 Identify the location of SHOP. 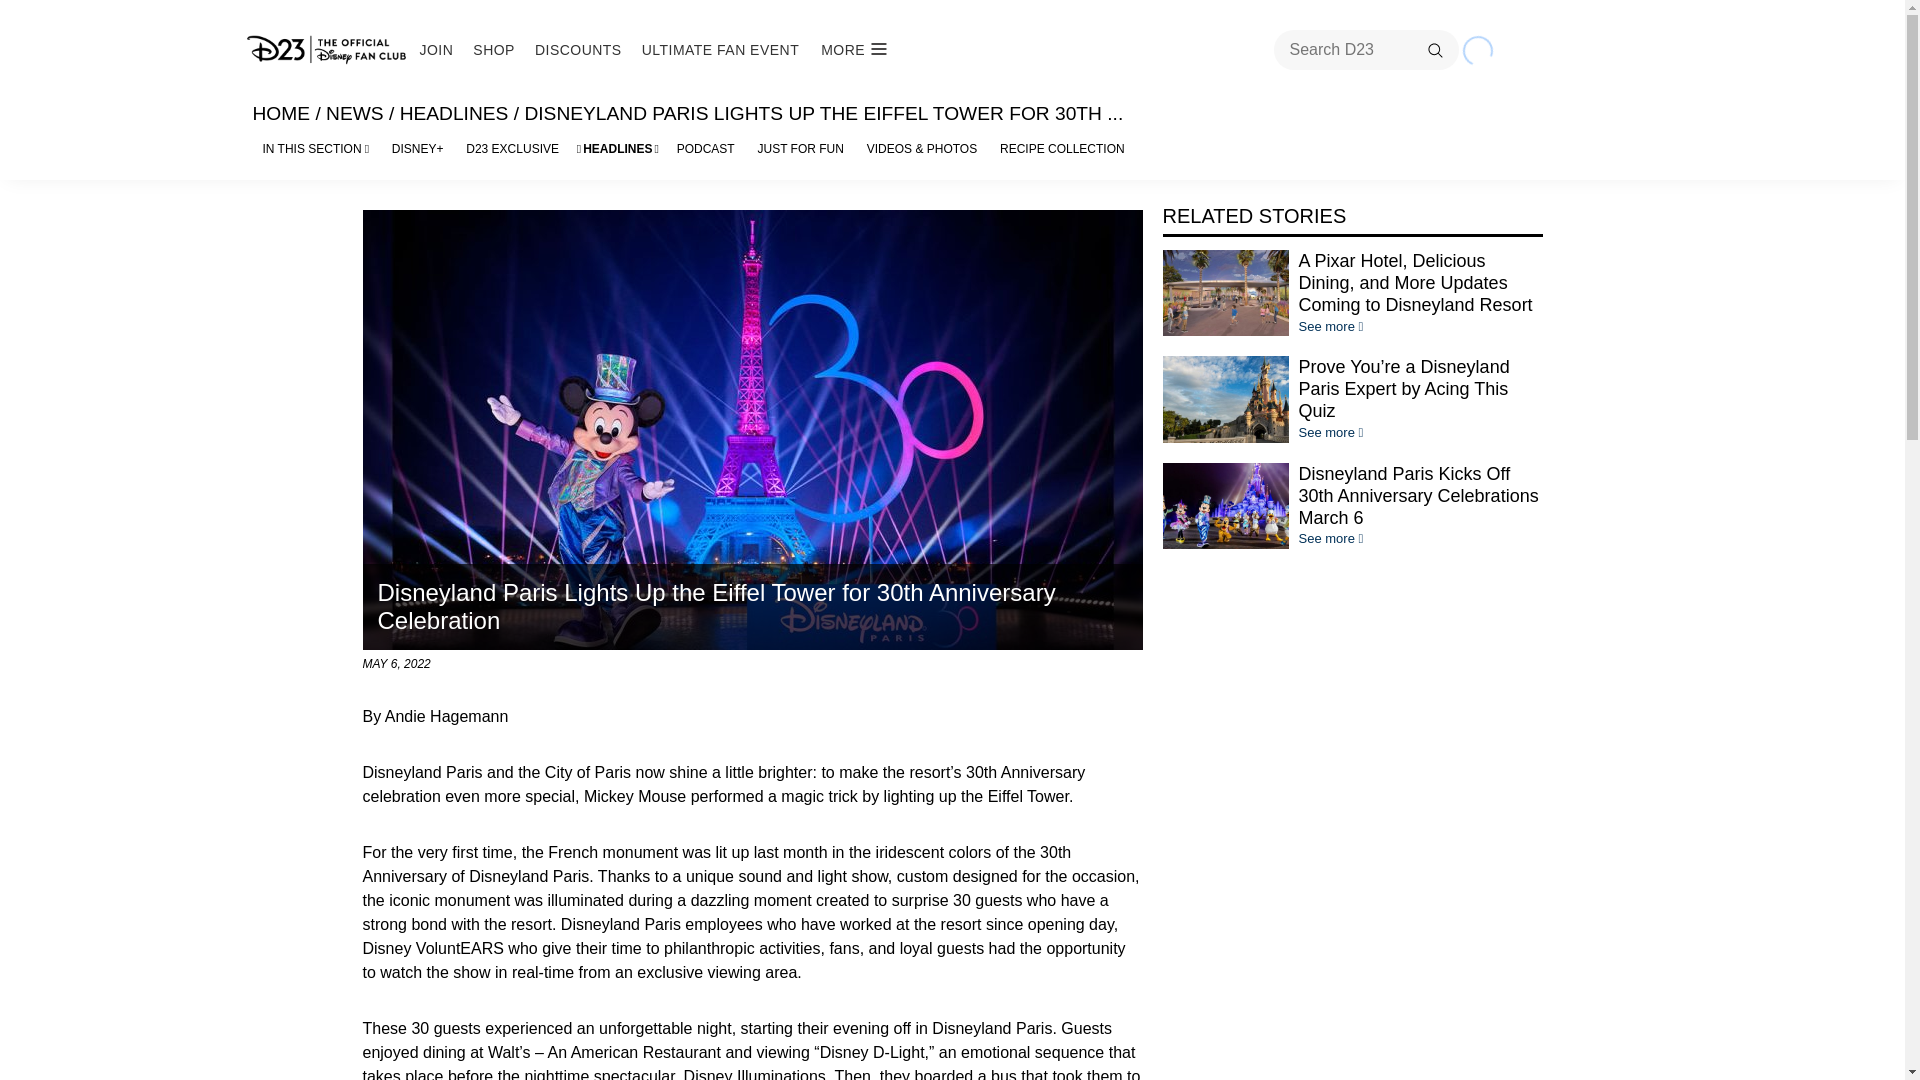
(493, 50).